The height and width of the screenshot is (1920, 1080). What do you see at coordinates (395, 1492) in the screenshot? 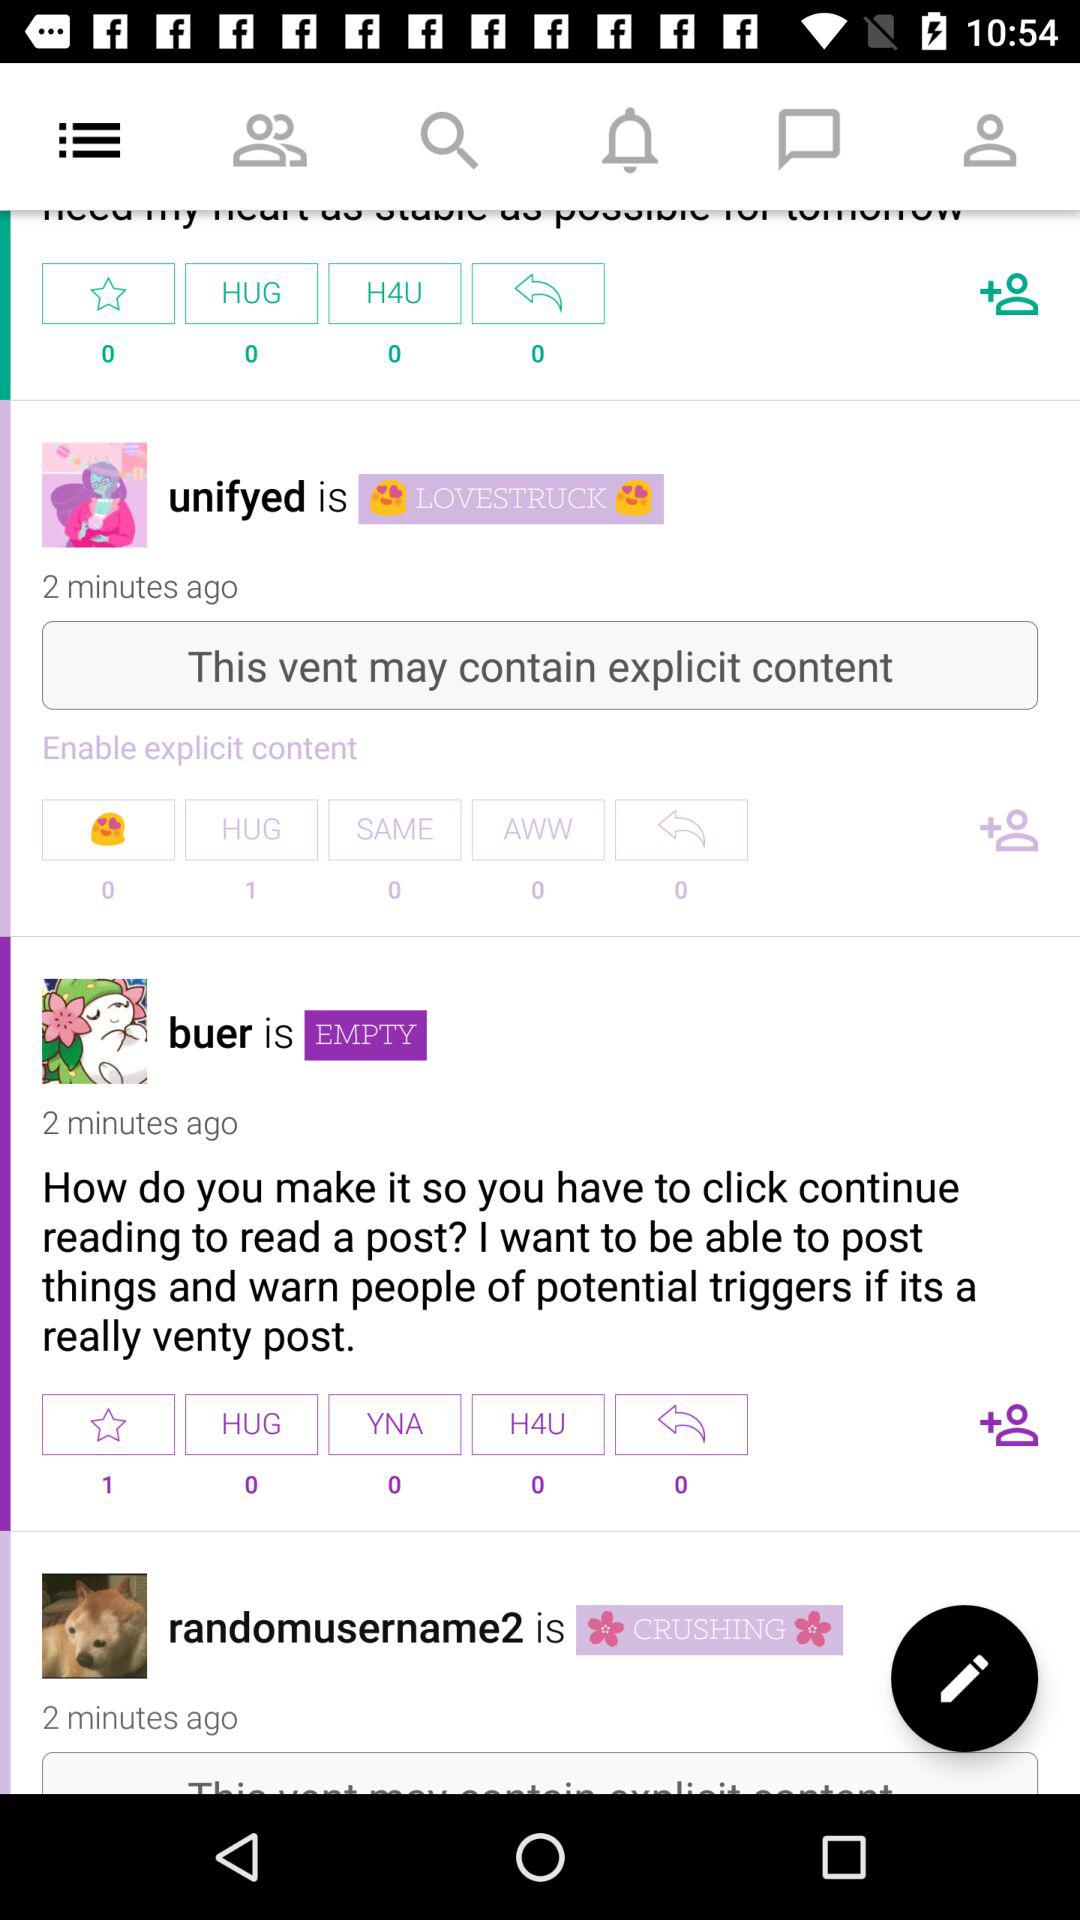
I see `click on the number below the yna` at bounding box center [395, 1492].